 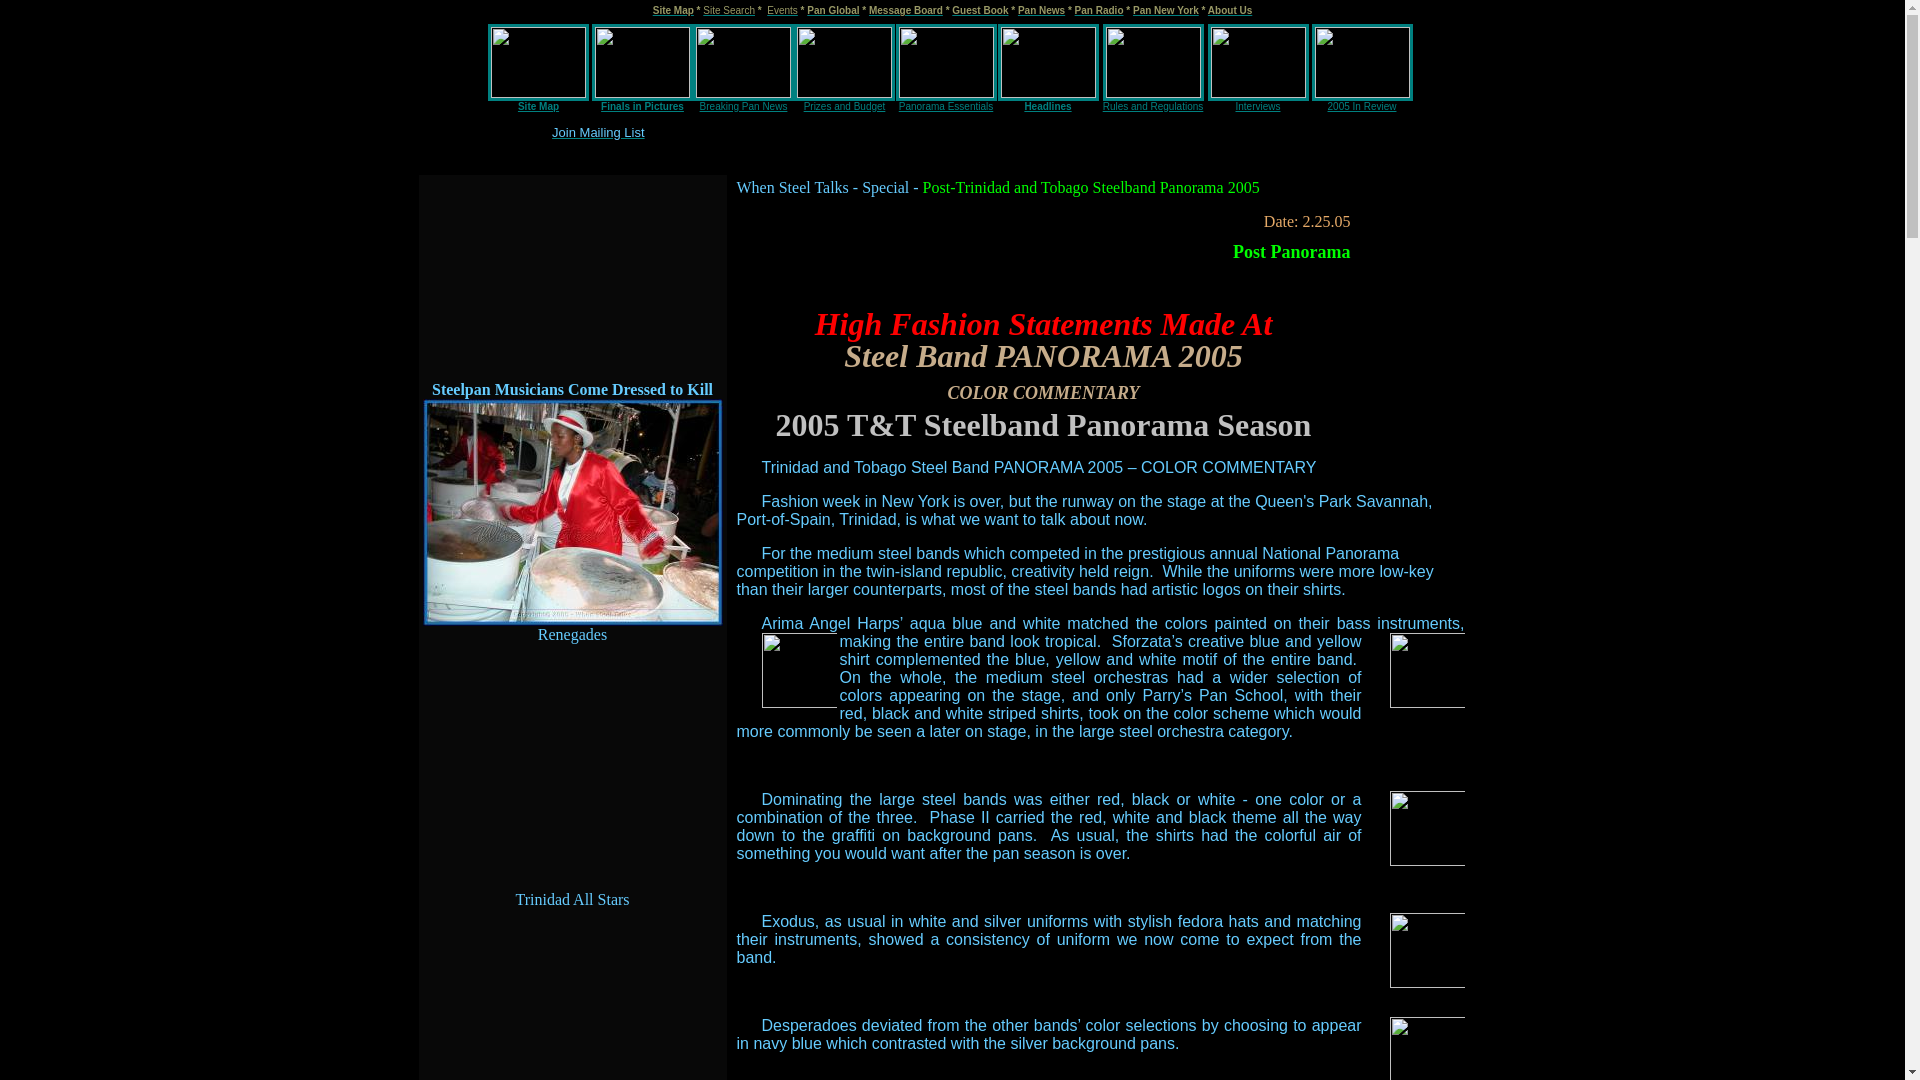 I want to click on Pan New York, so click(x=1165, y=10).